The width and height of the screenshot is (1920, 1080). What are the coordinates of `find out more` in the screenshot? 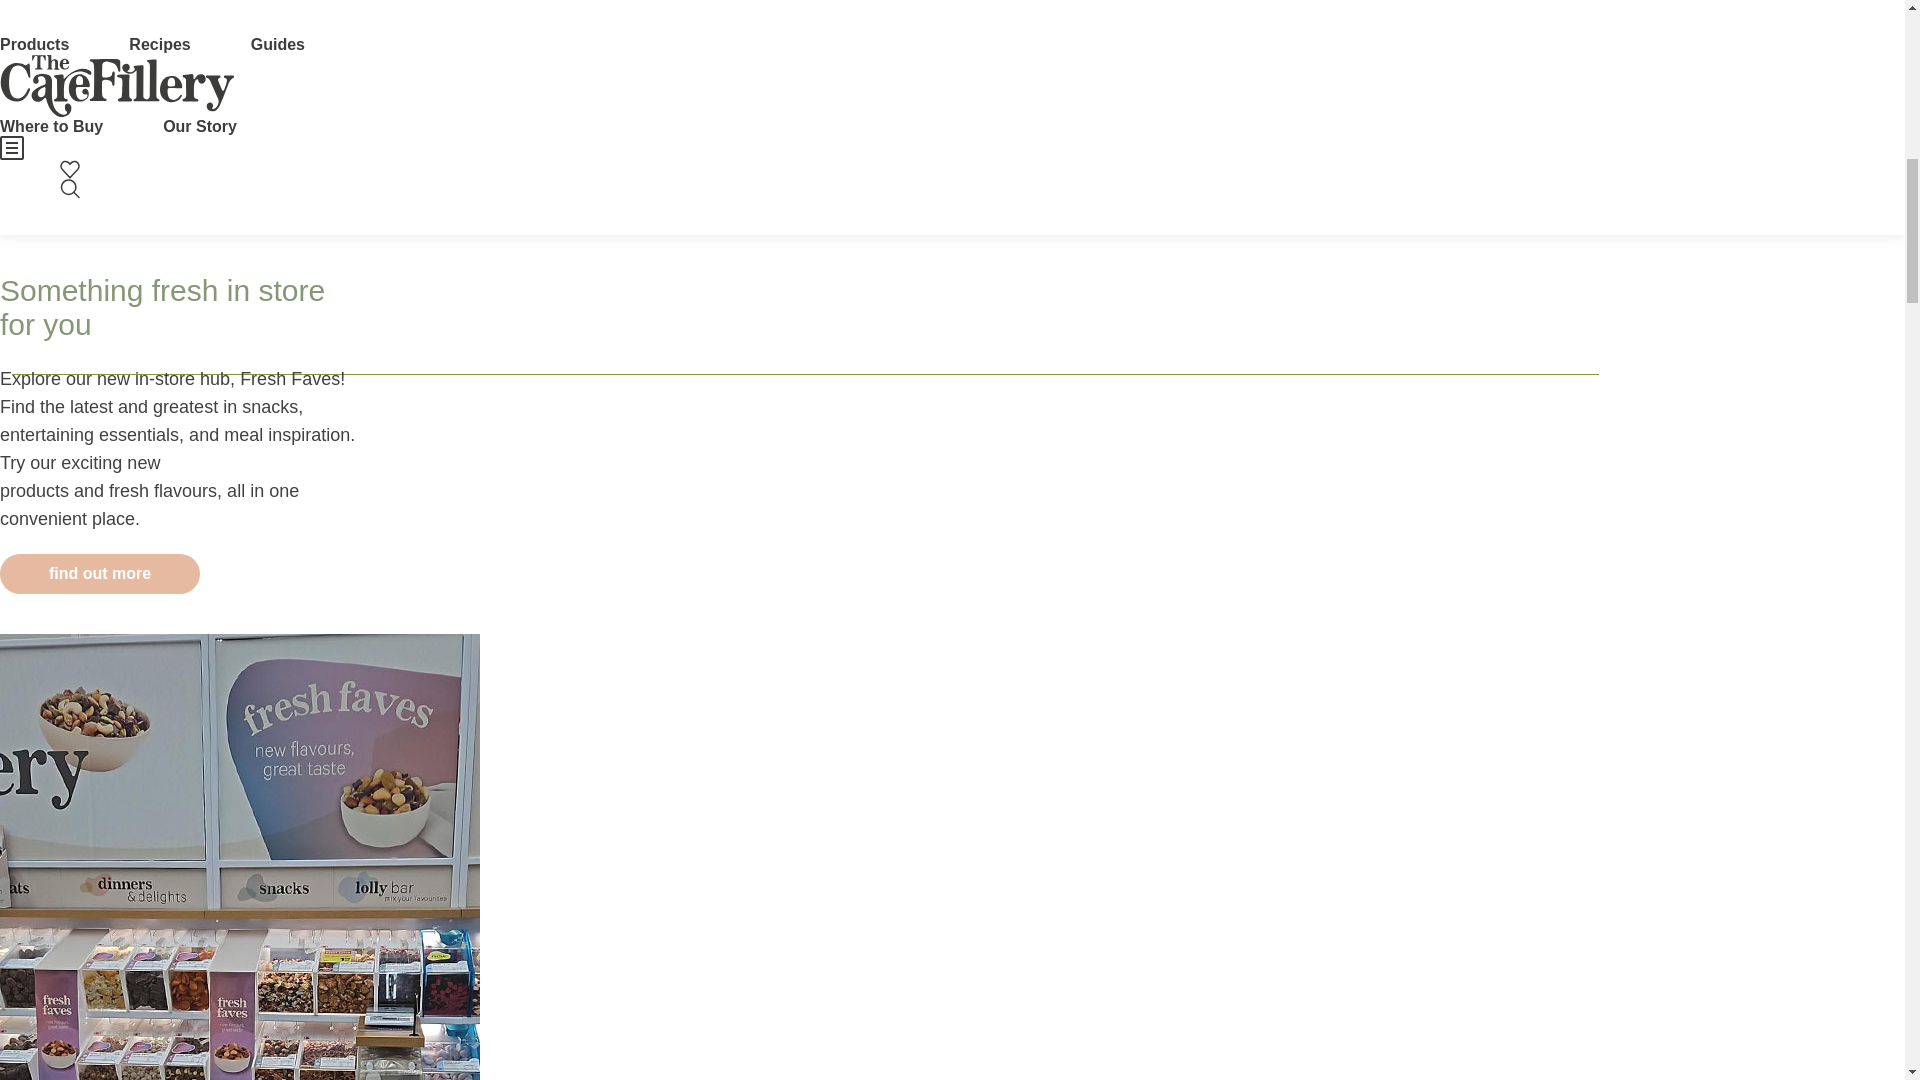 It's located at (100, 574).